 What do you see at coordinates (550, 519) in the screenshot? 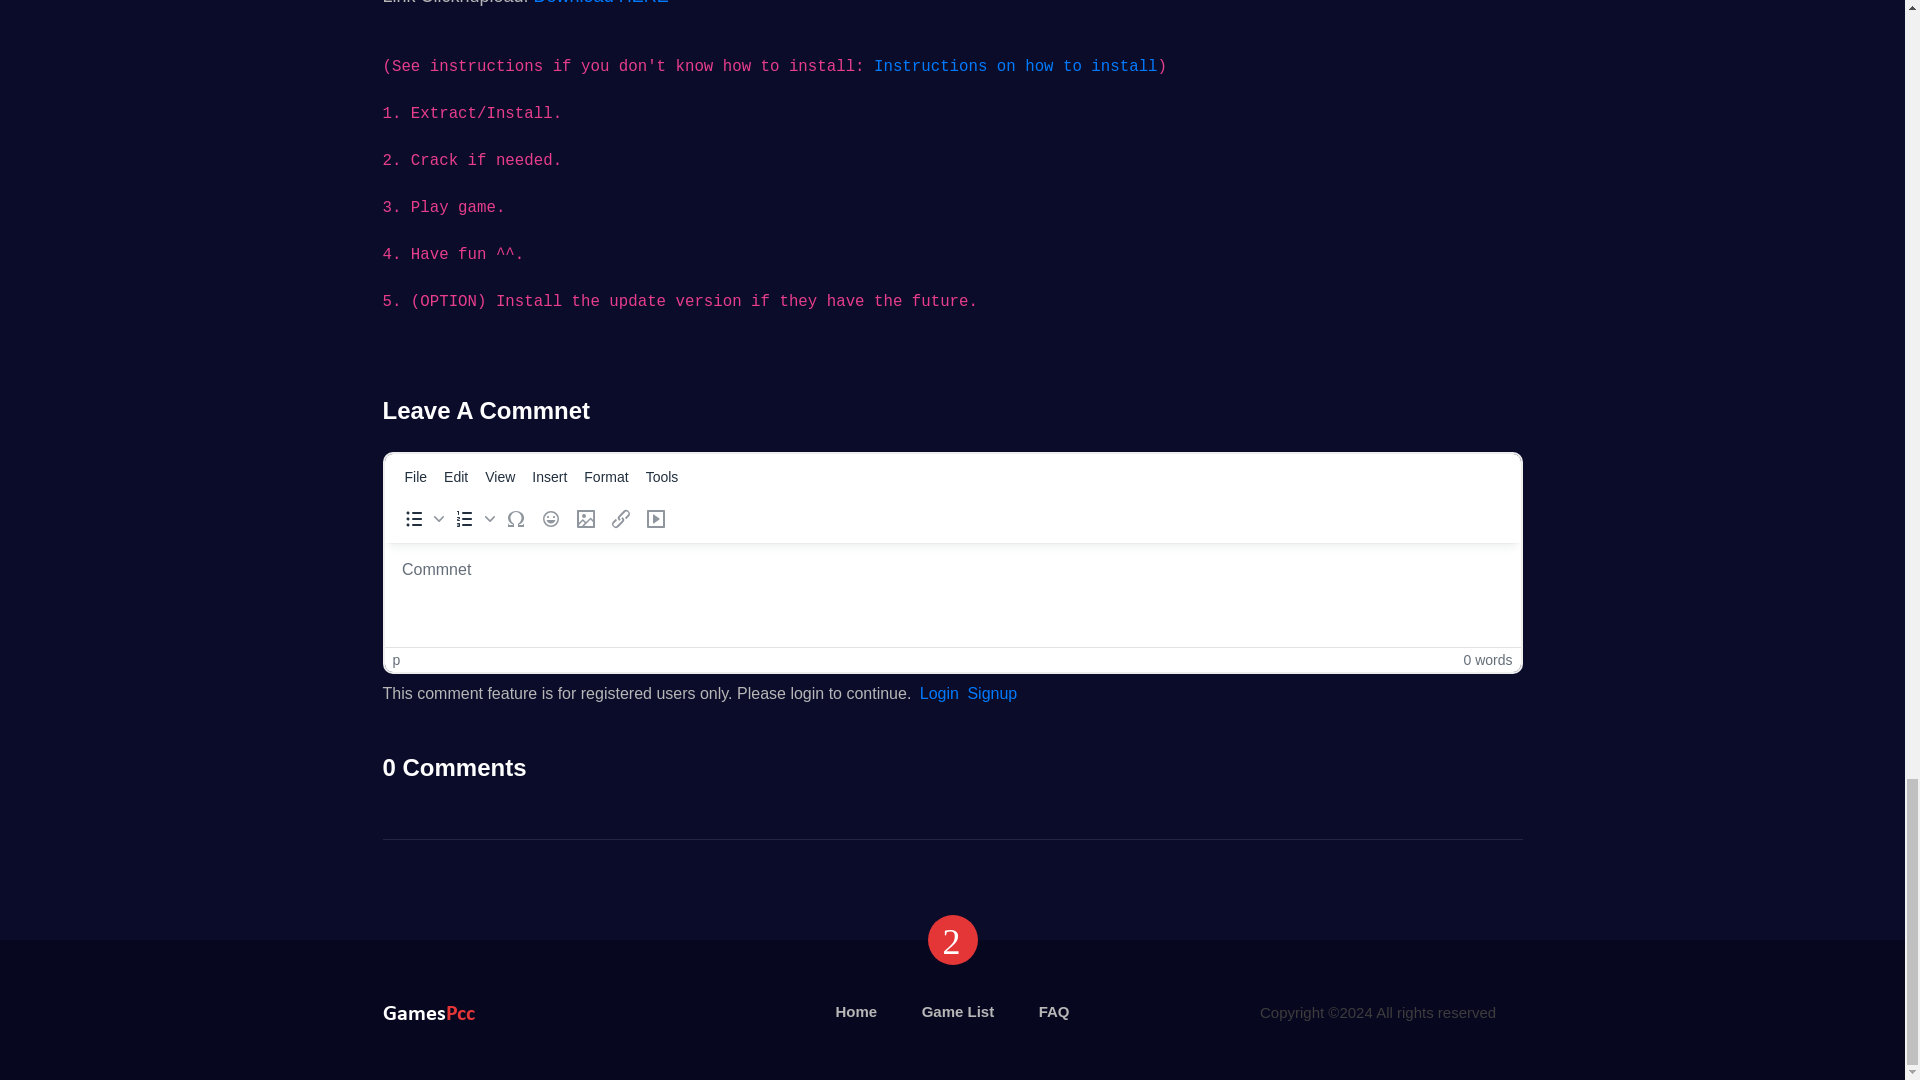
I see `Emojis` at bounding box center [550, 519].